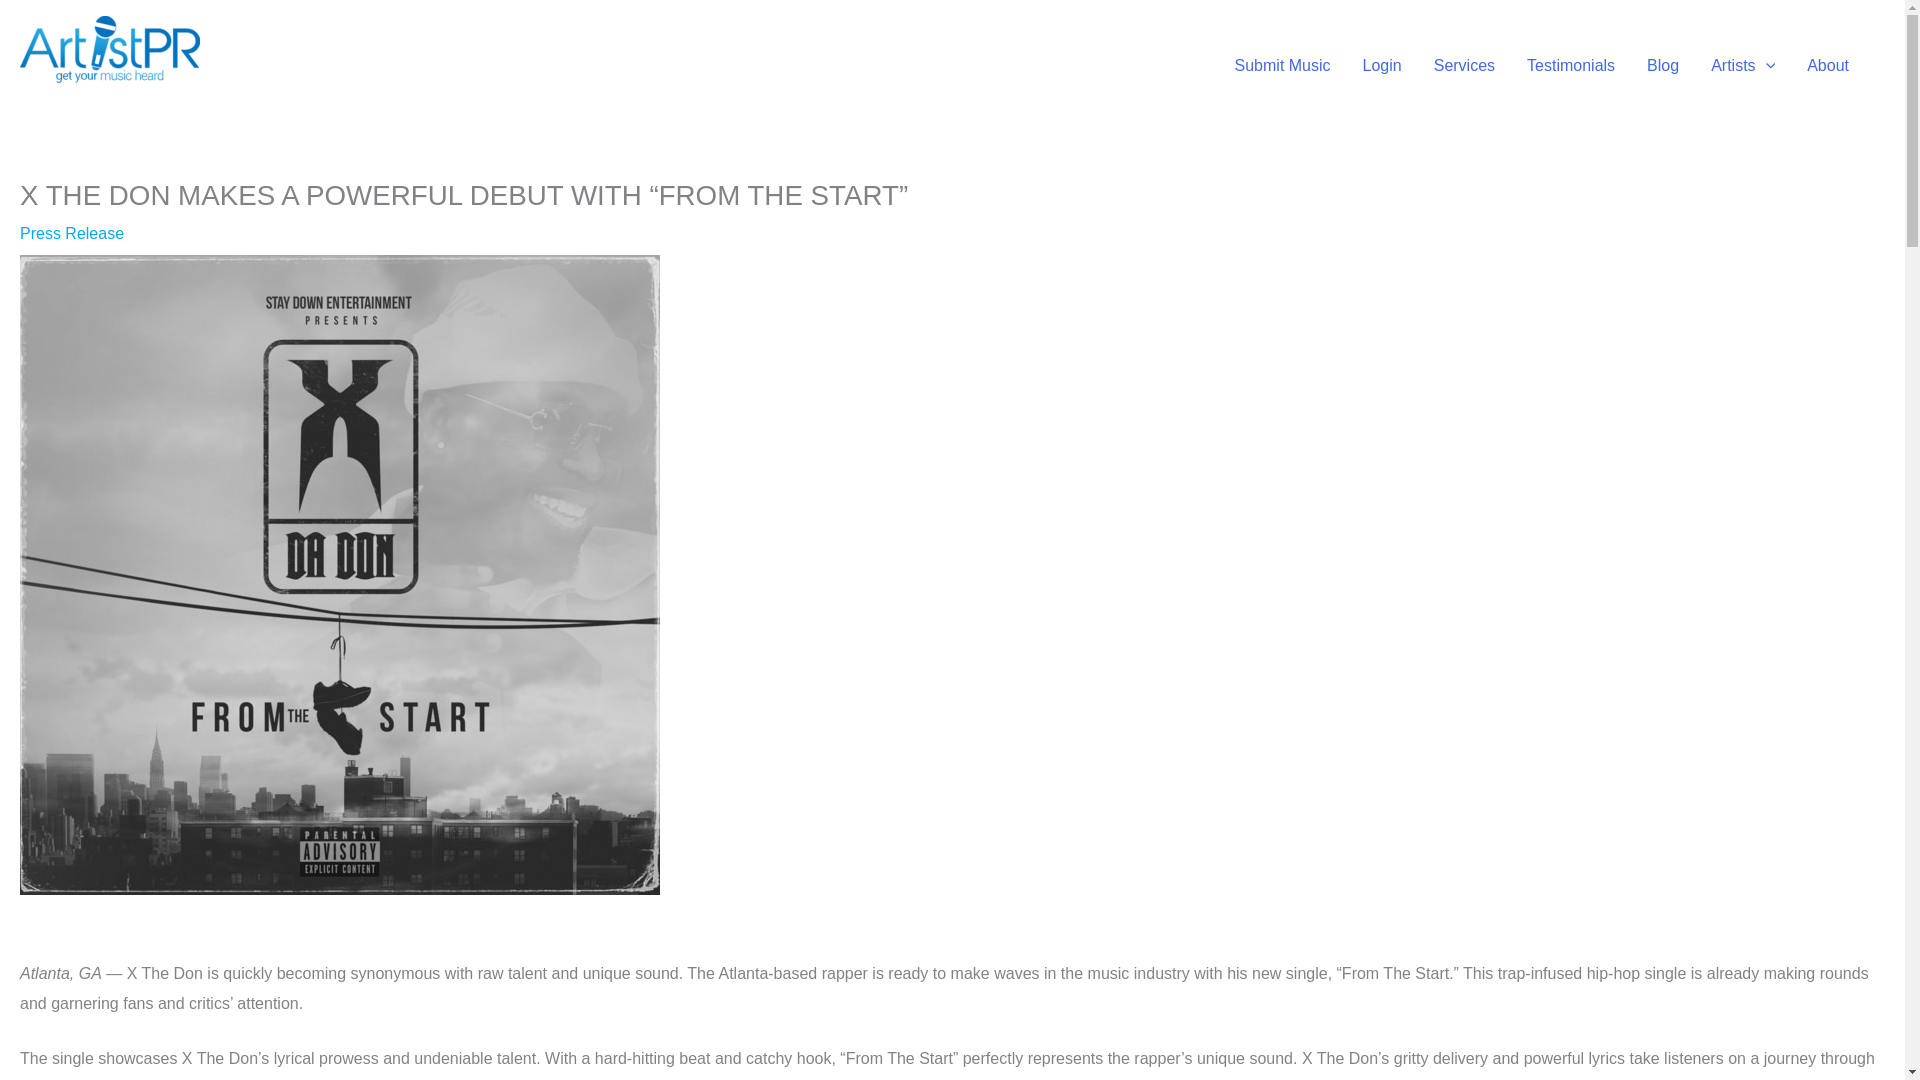 The image size is (1920, 1080). Describe the element at coordinates (1662, 65) in the screenshot. I see `Blog` at that location.